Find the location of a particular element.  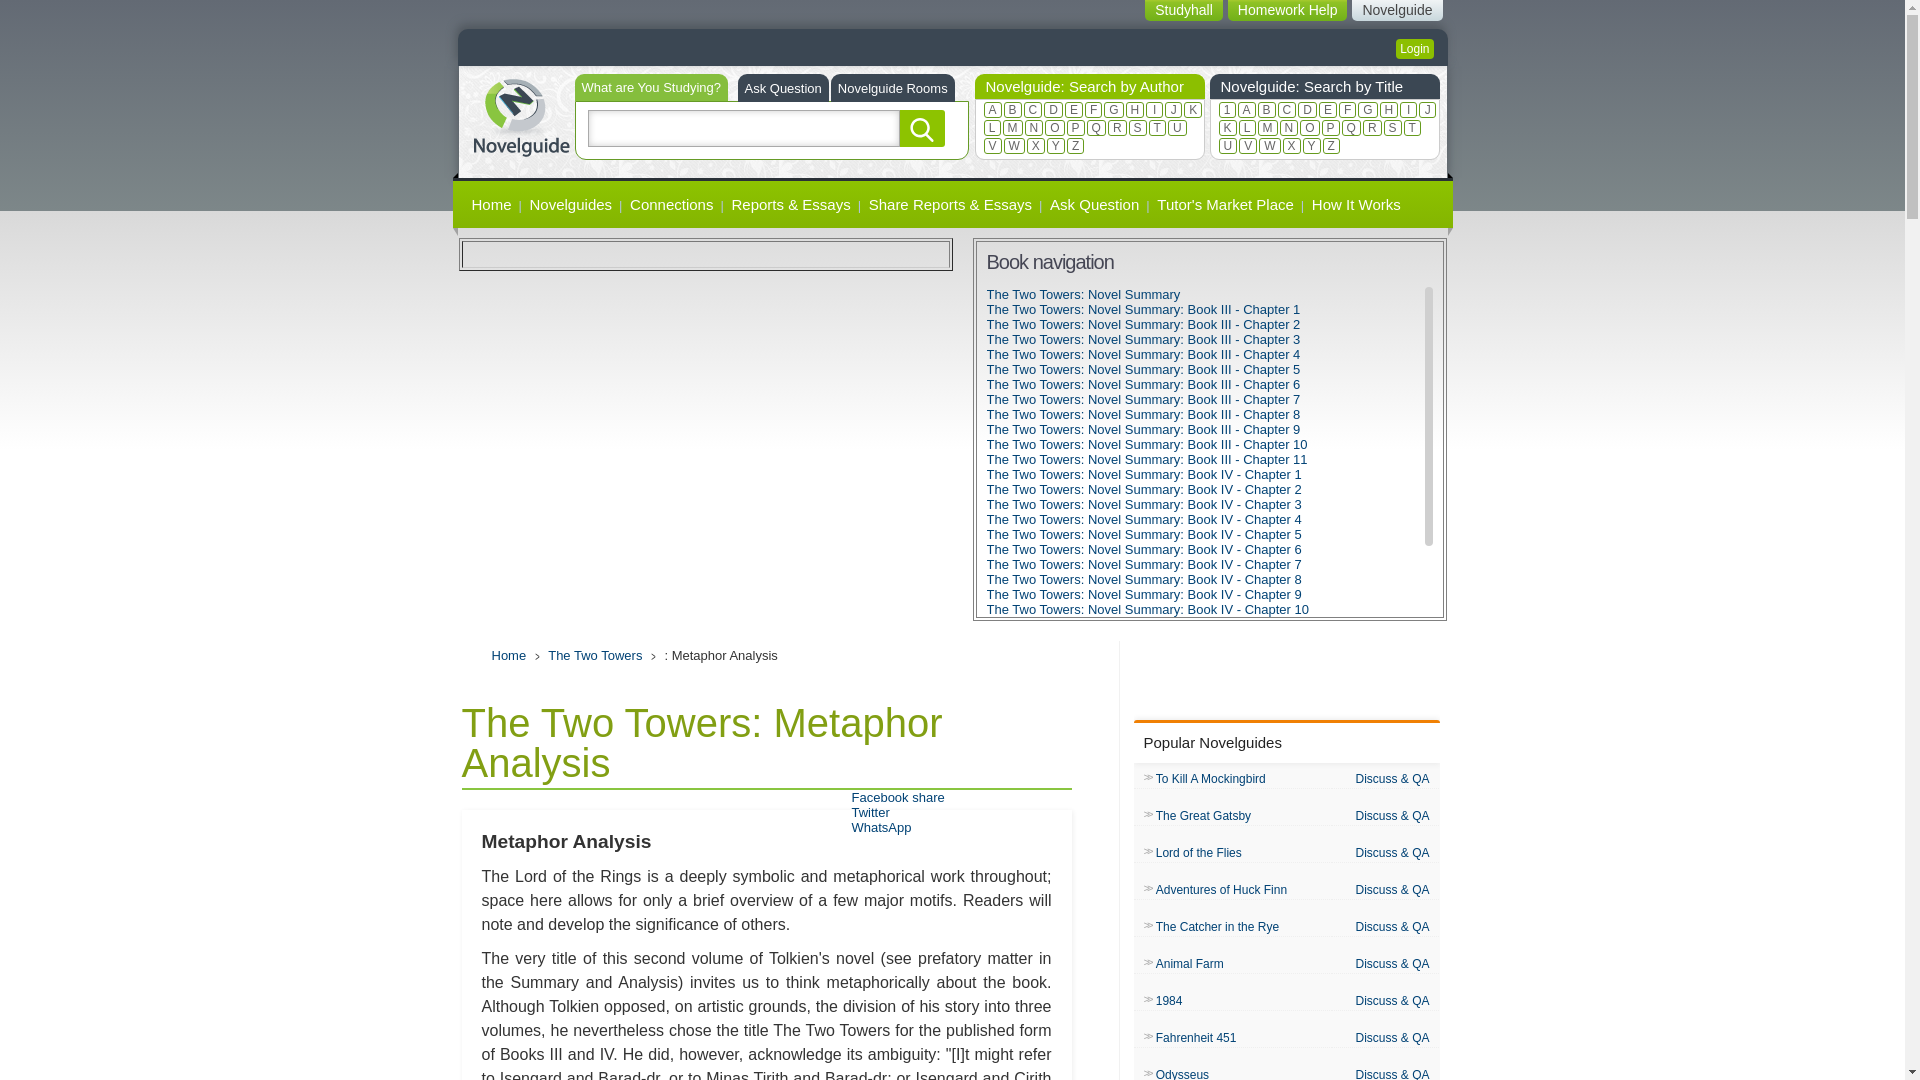

How It Works is located at coordinates (1356, 204).